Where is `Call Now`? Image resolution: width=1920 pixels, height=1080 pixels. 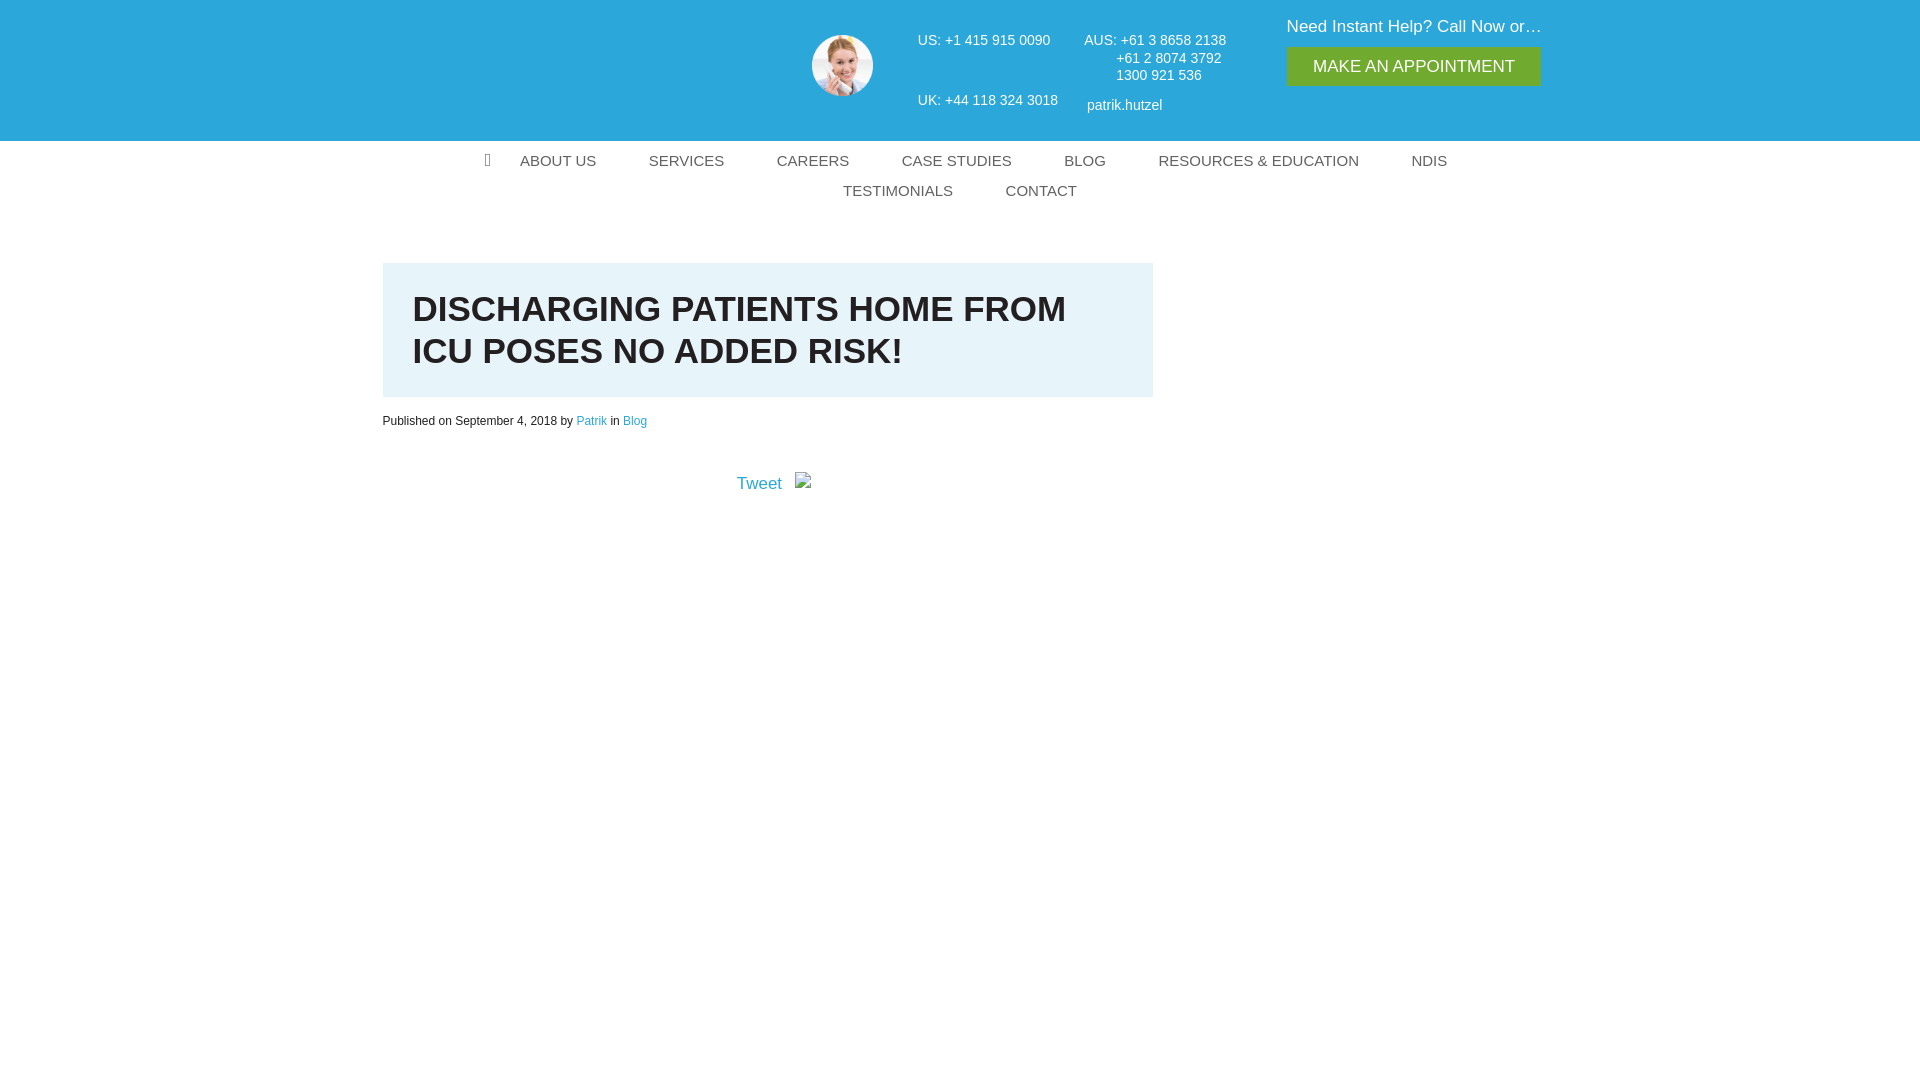
Call Now is located at coordinates (1470, 26).